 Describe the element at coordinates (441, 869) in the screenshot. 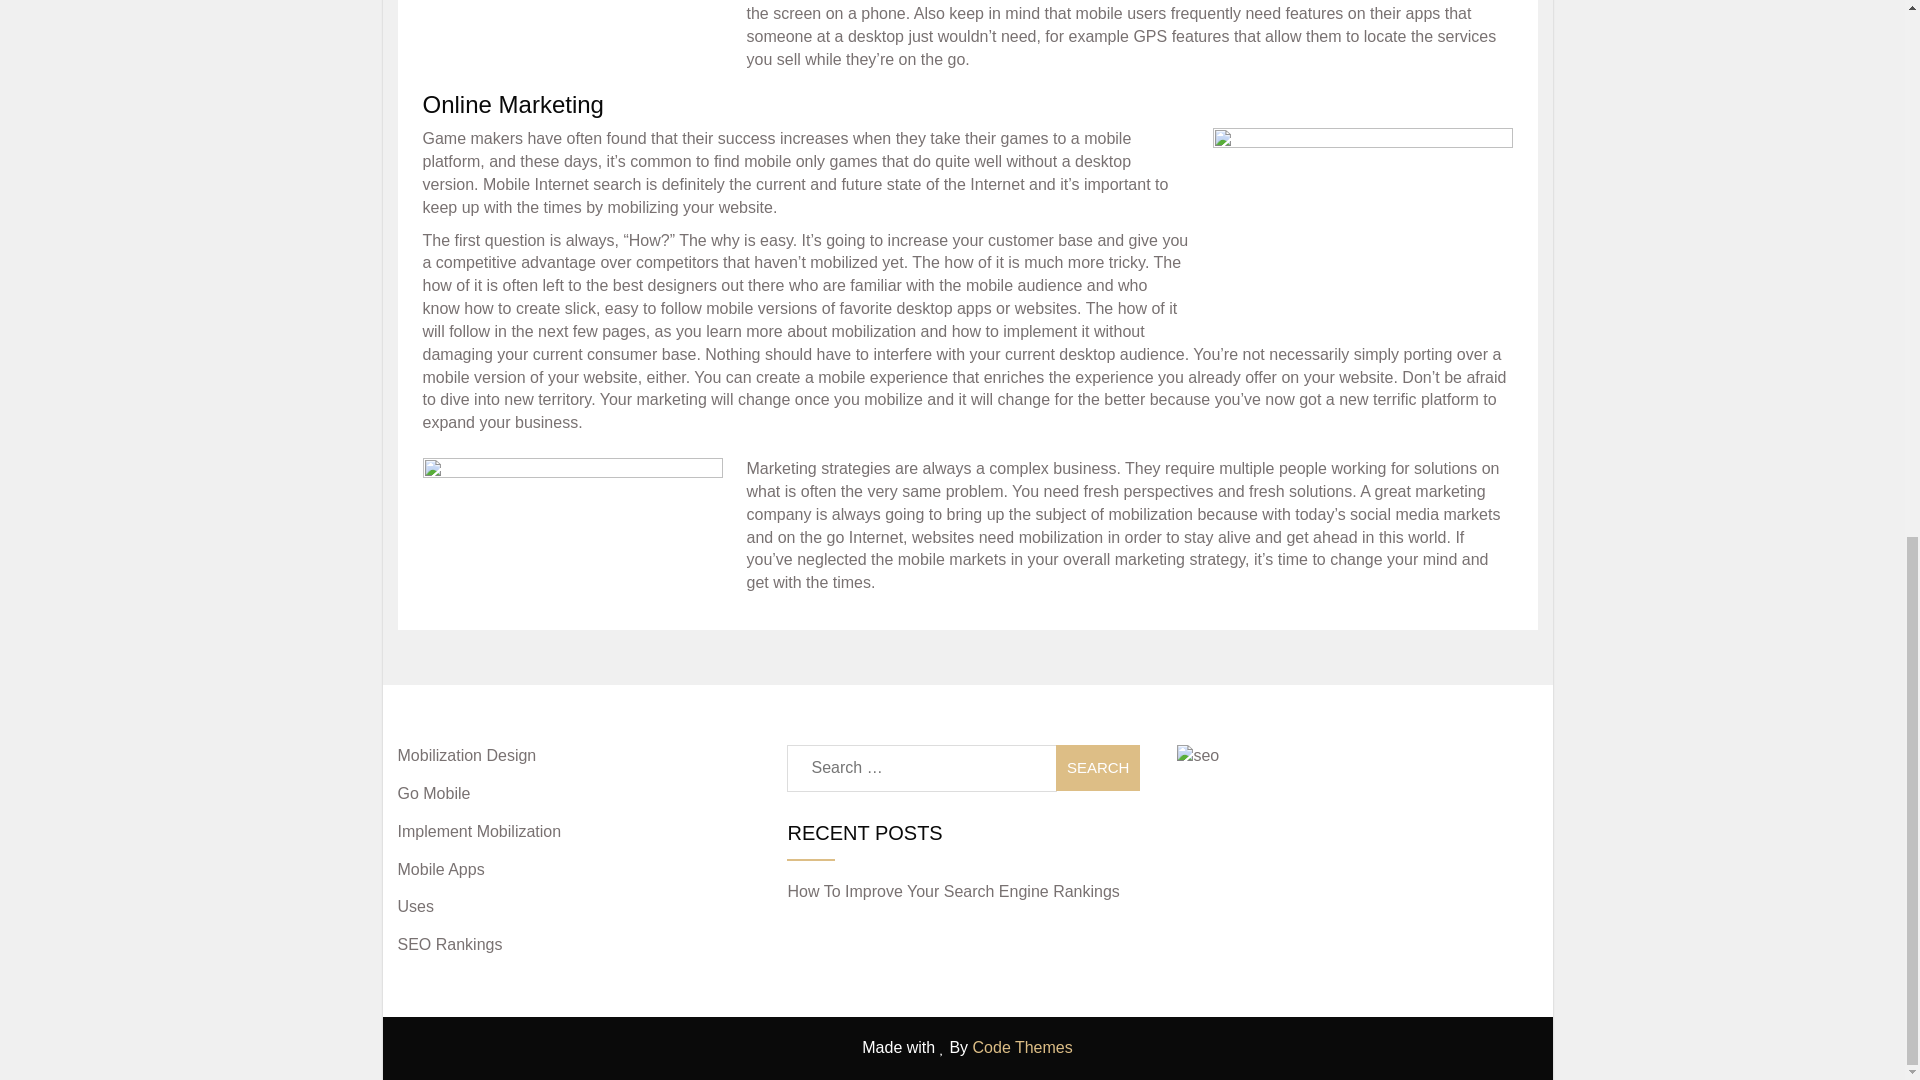

I see `Mobile Apps` at that location.